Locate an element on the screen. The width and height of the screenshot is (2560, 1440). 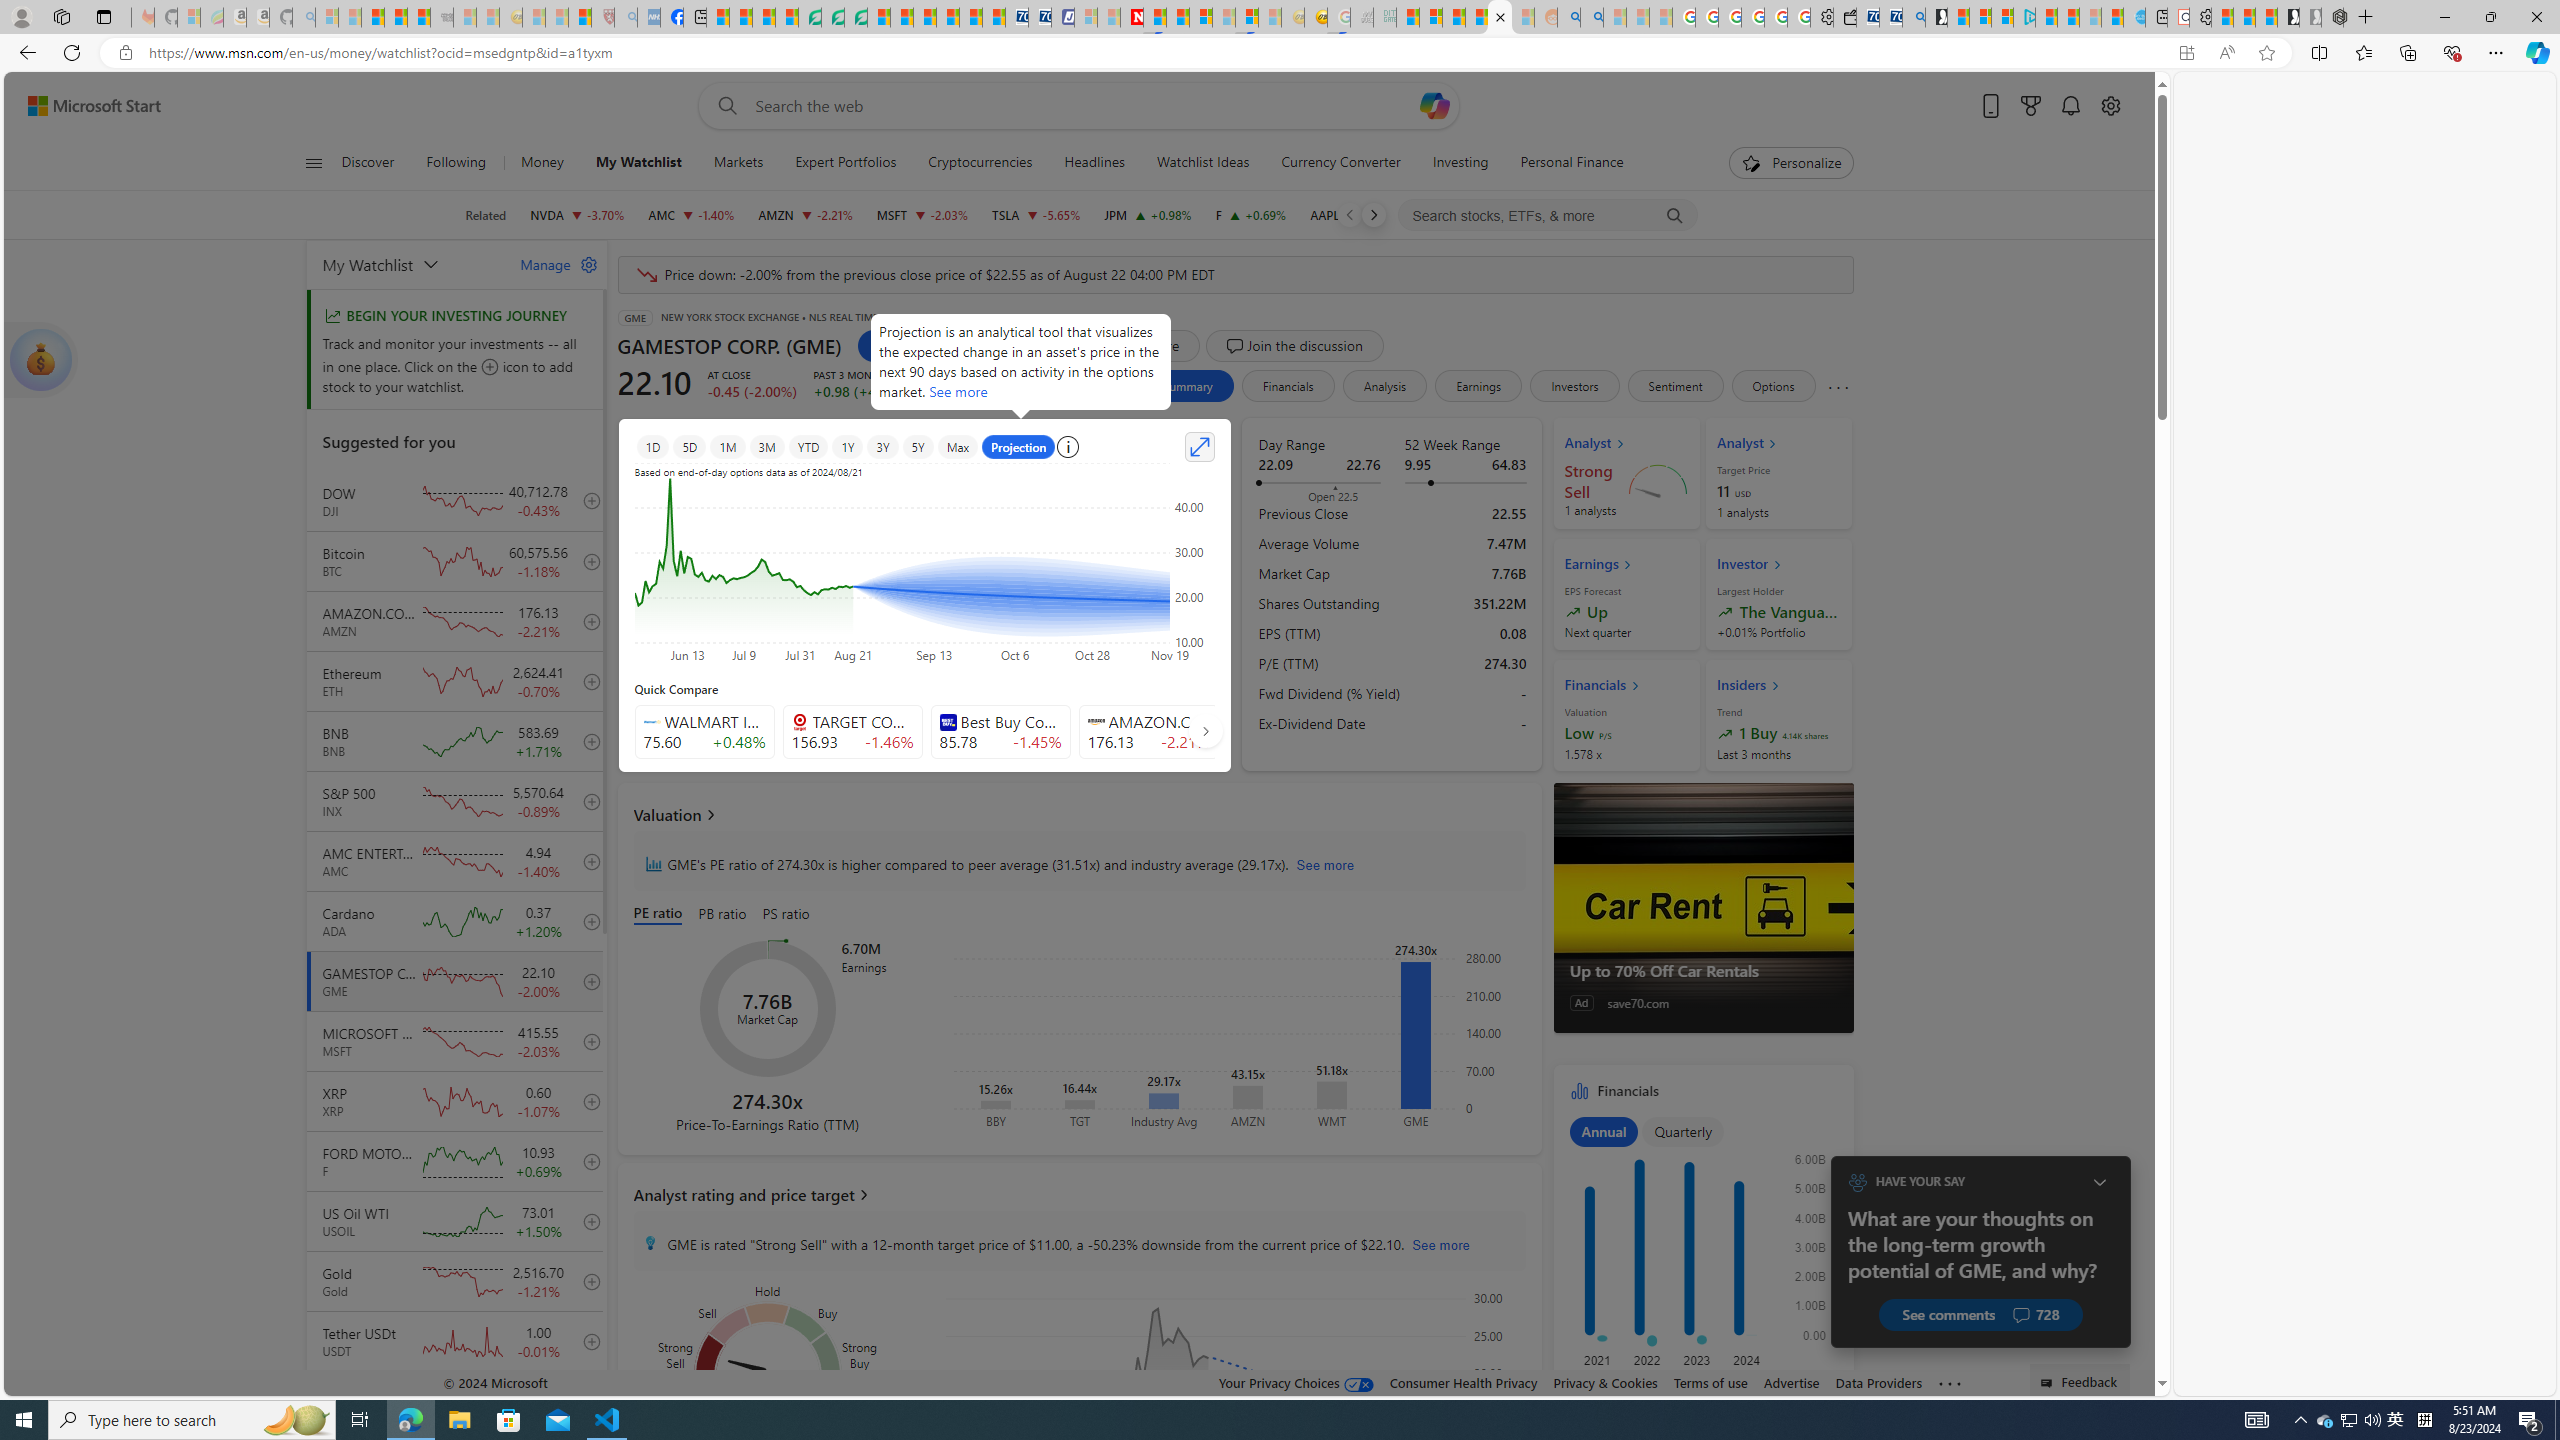
Manage is located at coordinates (550, 264).